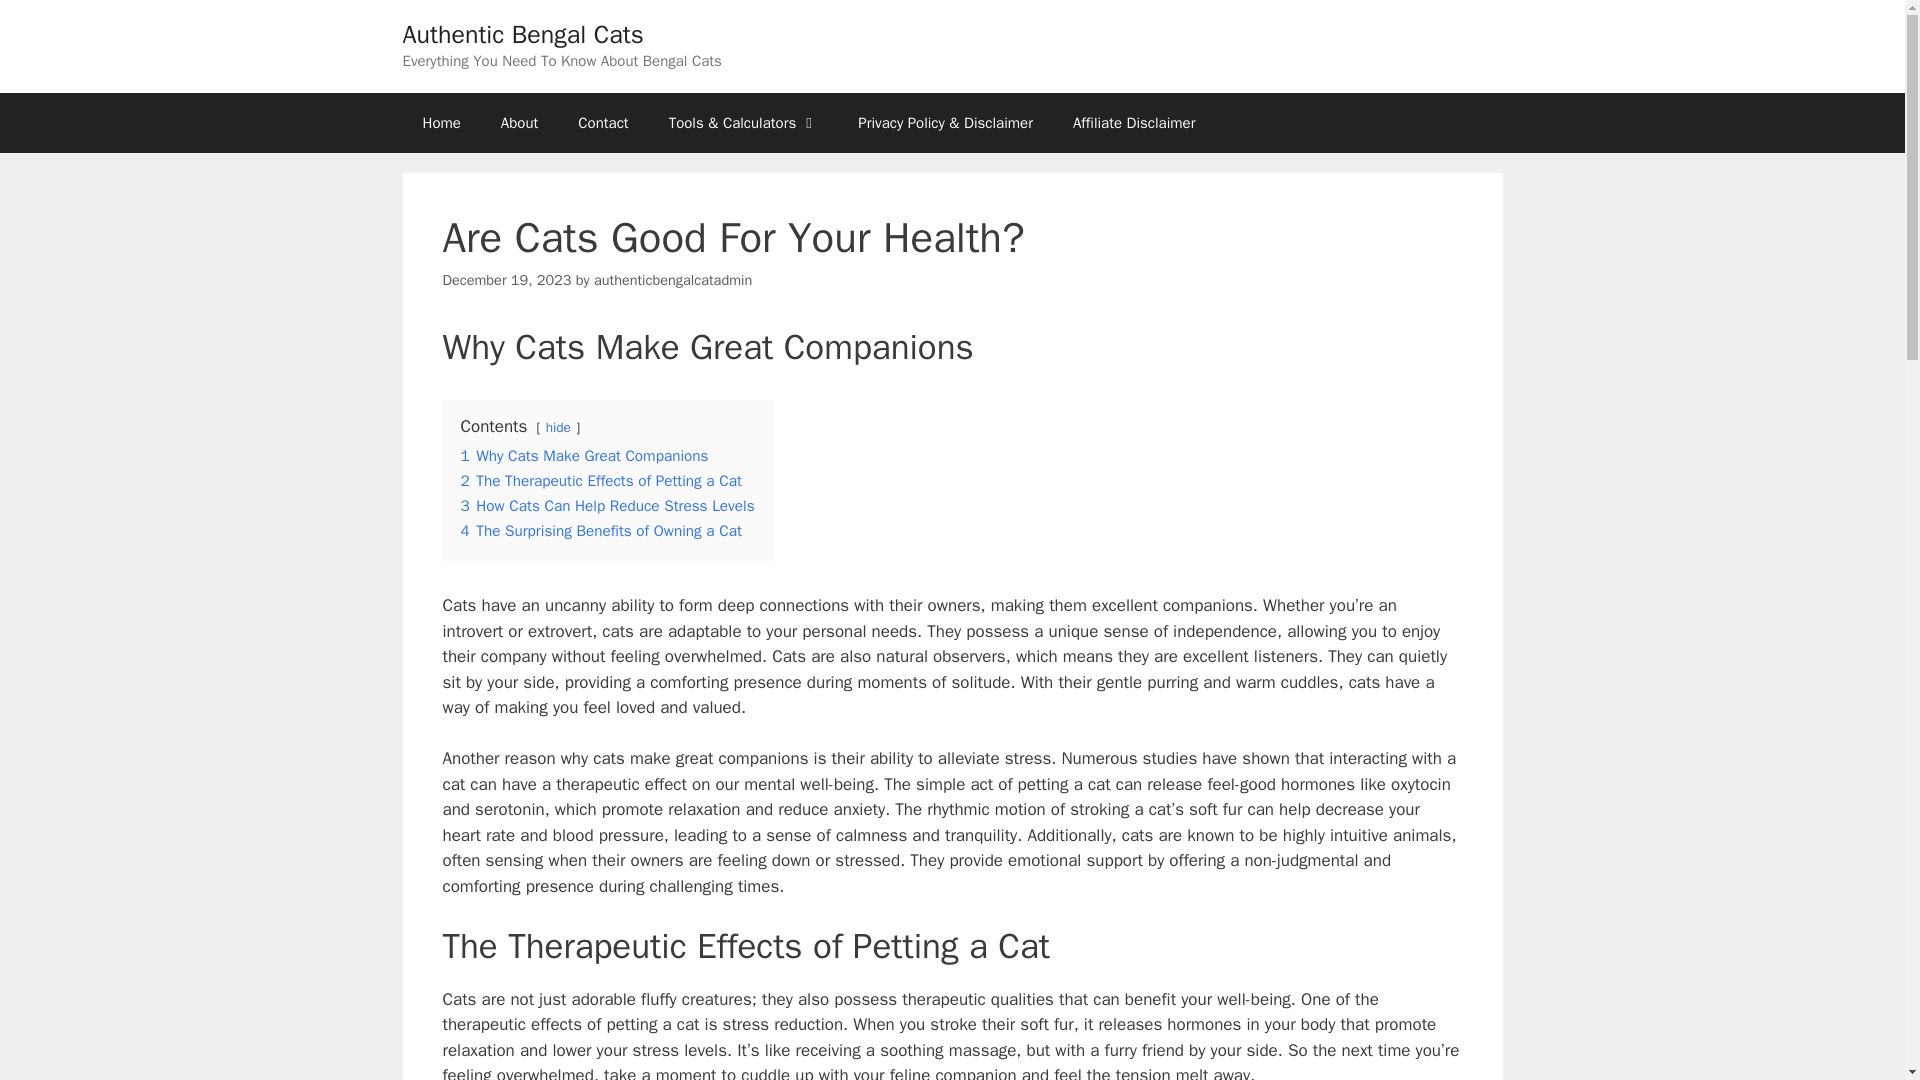  What do you see at coordinates (1134, 122) in the screenshot?
I see `Affiliate Disclaimer` at bounding box center [1134, 122].